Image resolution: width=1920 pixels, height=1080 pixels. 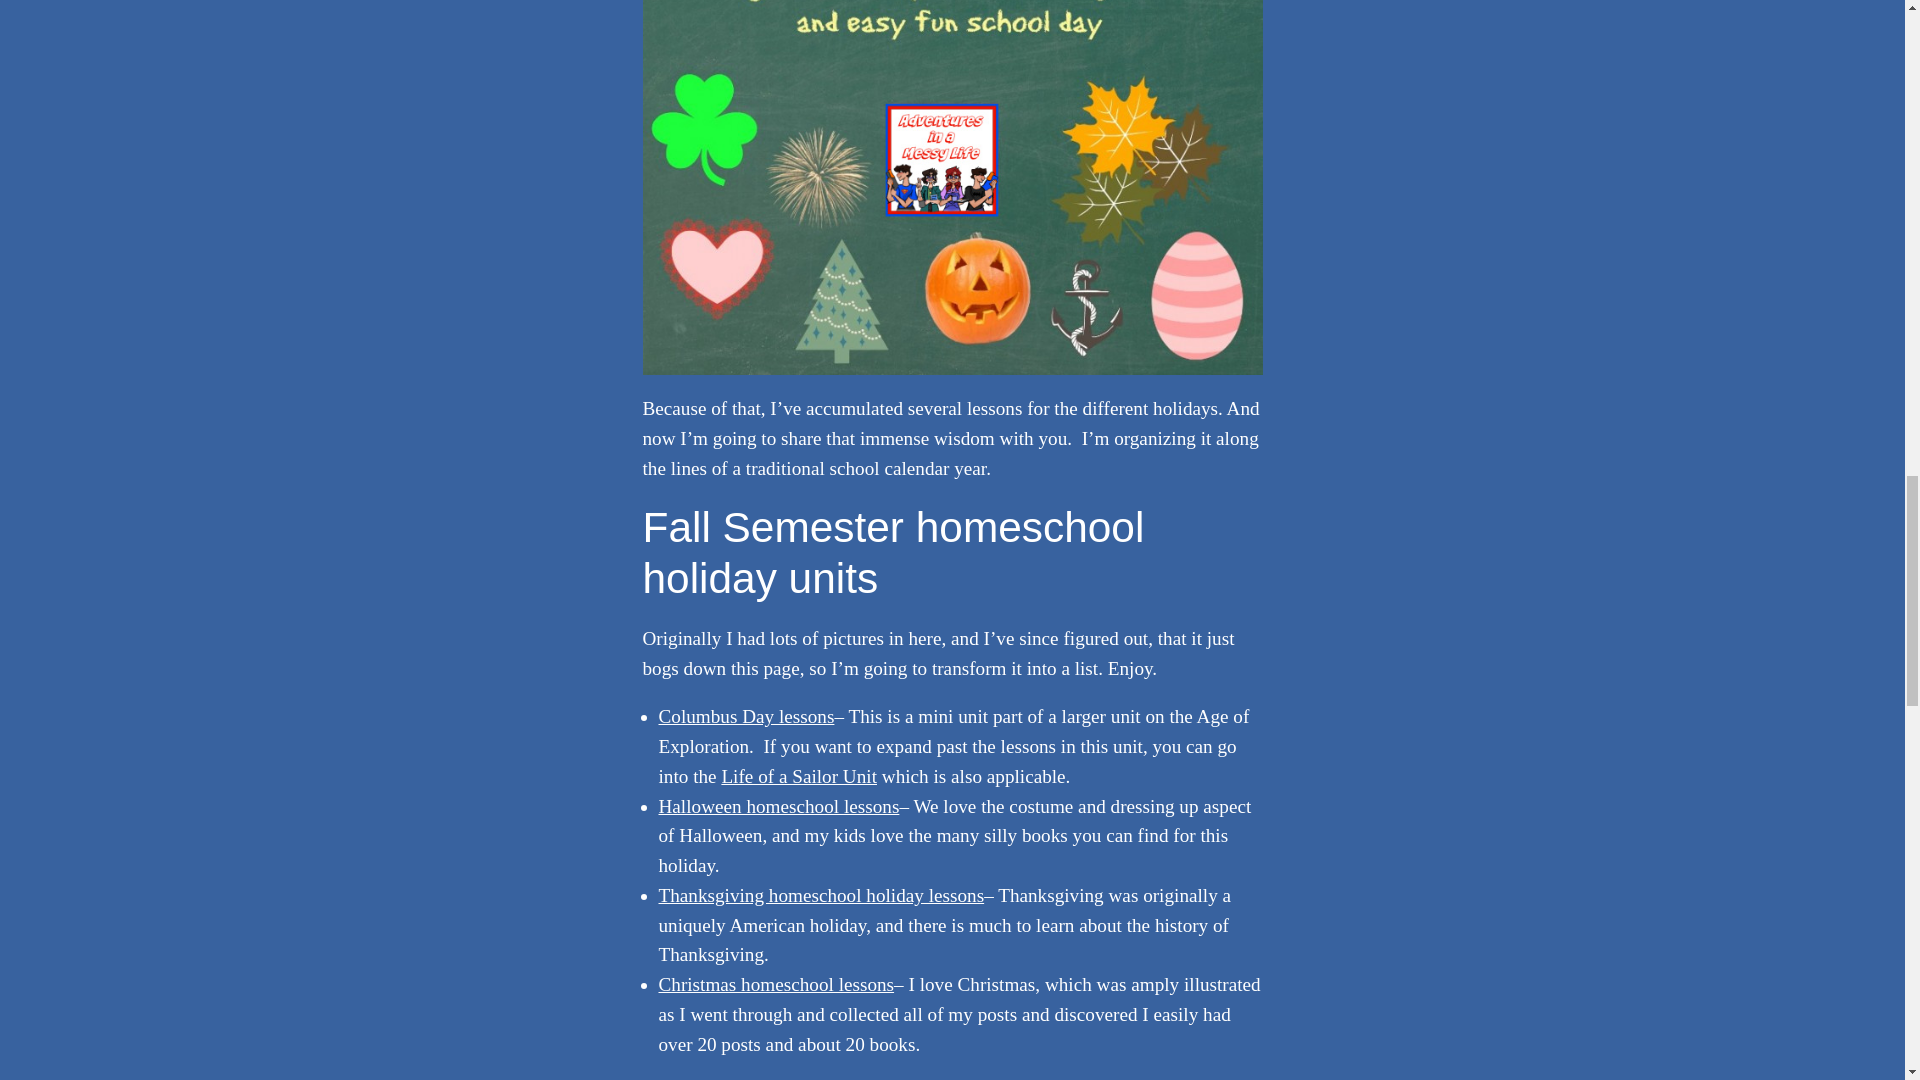 What do you see at coordinates (776, 984) in the screenshot?
I see `Christmas homeschool lessons` at bounding box center [776, 984].